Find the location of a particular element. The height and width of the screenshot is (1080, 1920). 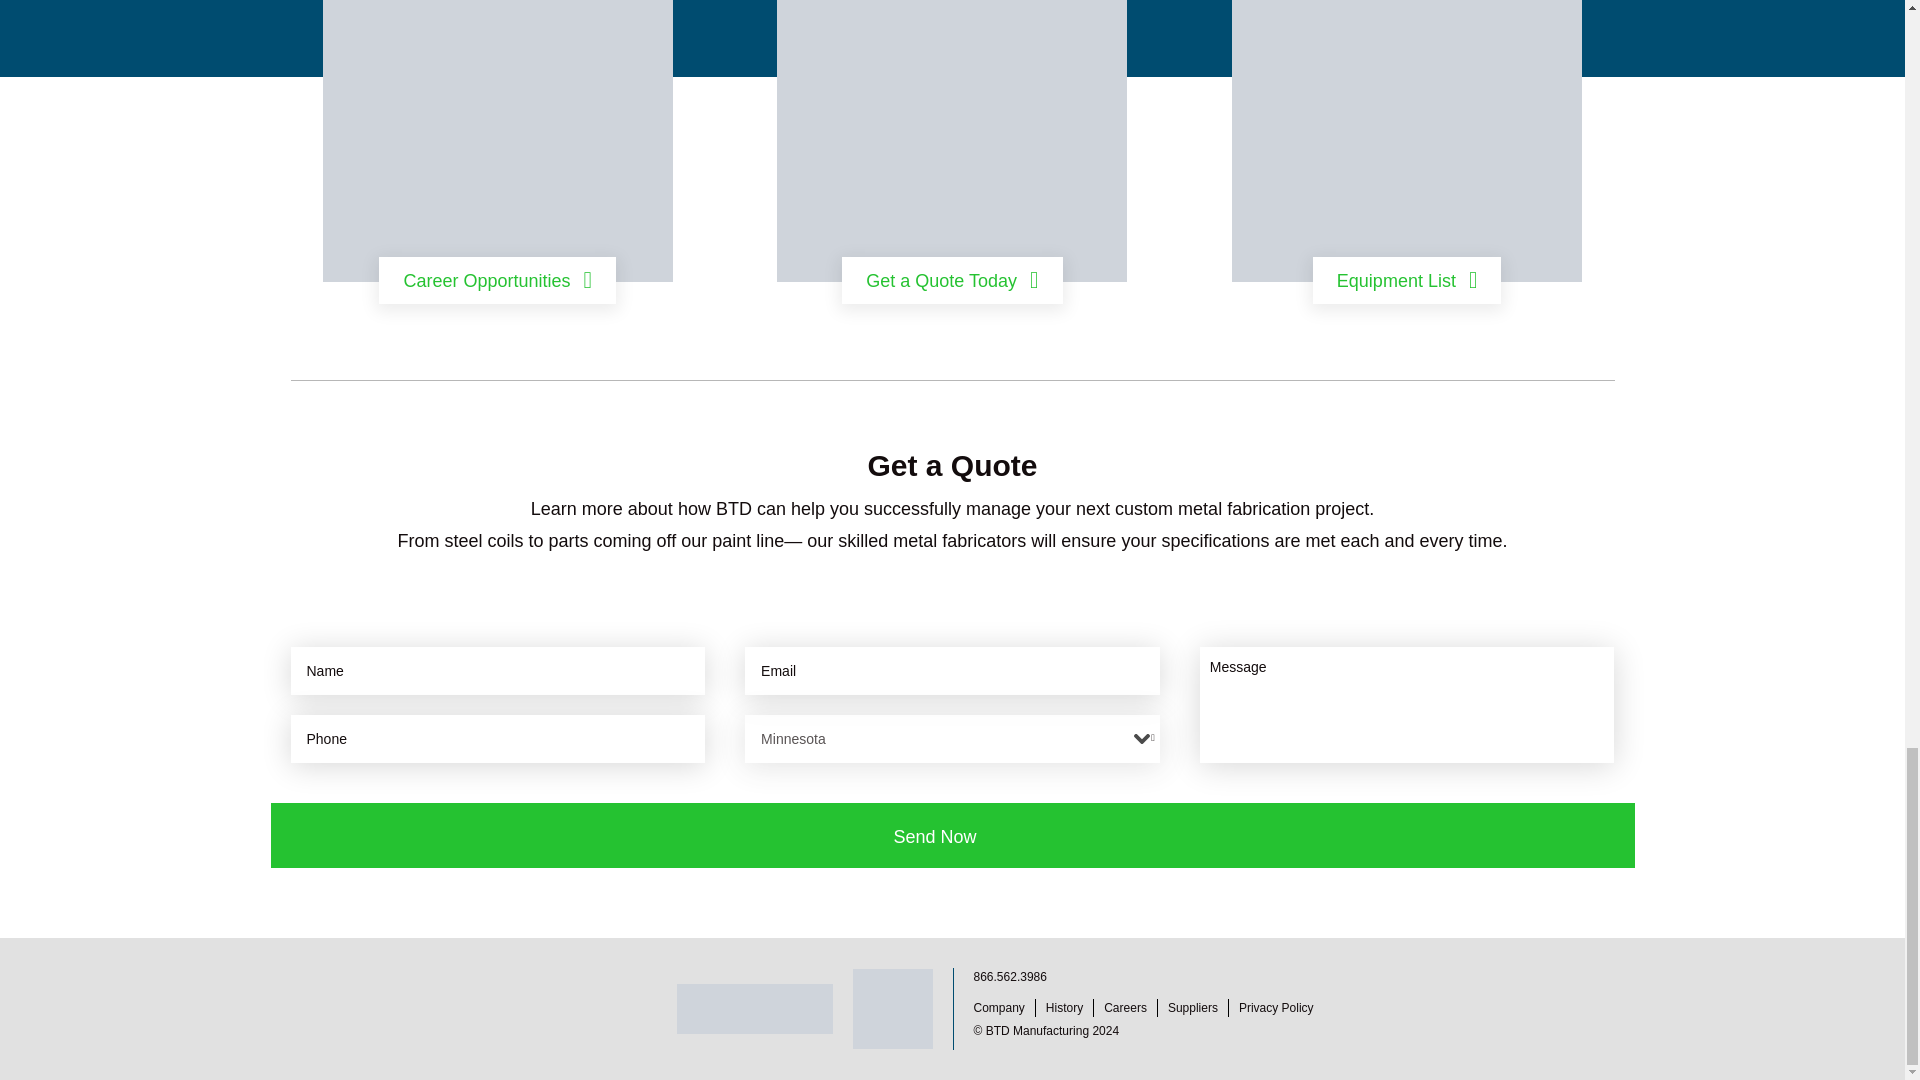

btd-mfg-logo is located at coordinates (753, 1008).